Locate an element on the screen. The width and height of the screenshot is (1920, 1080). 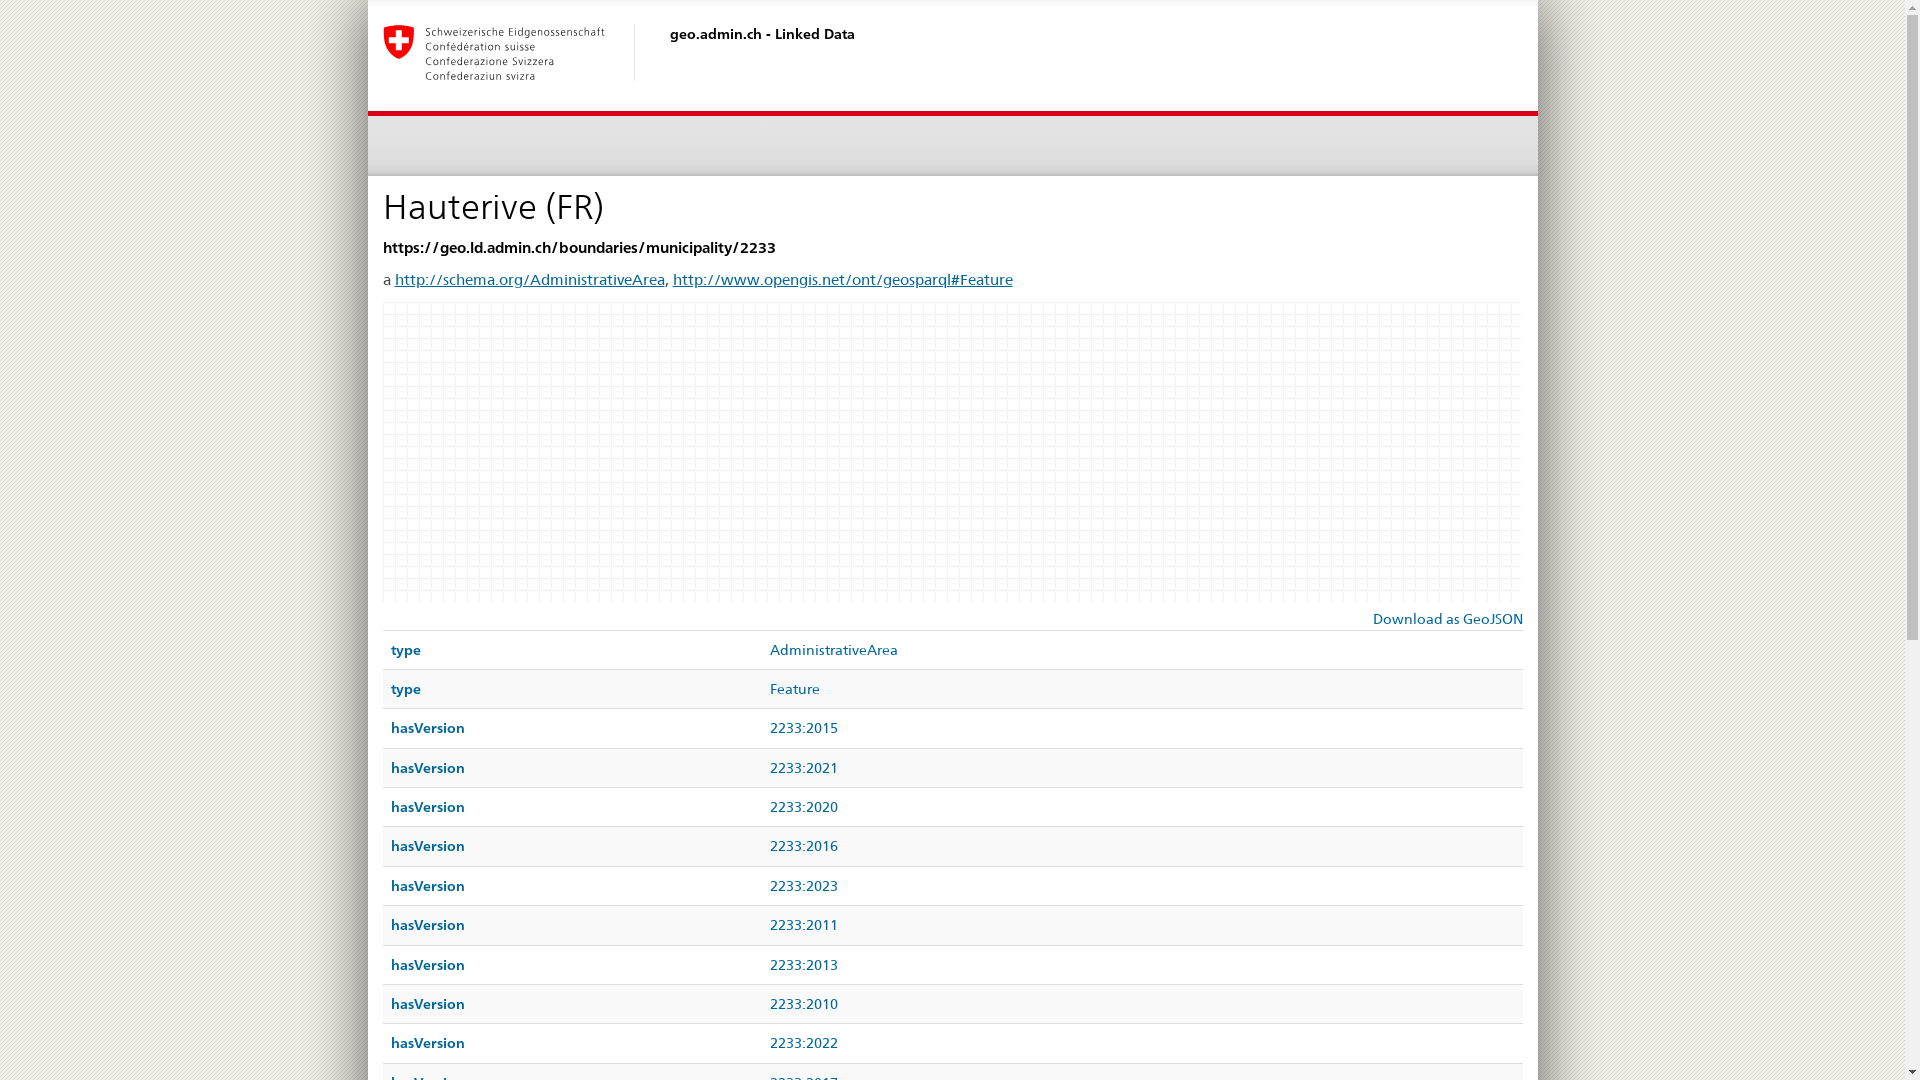
hasVersion is located at coordinates (427, 925).